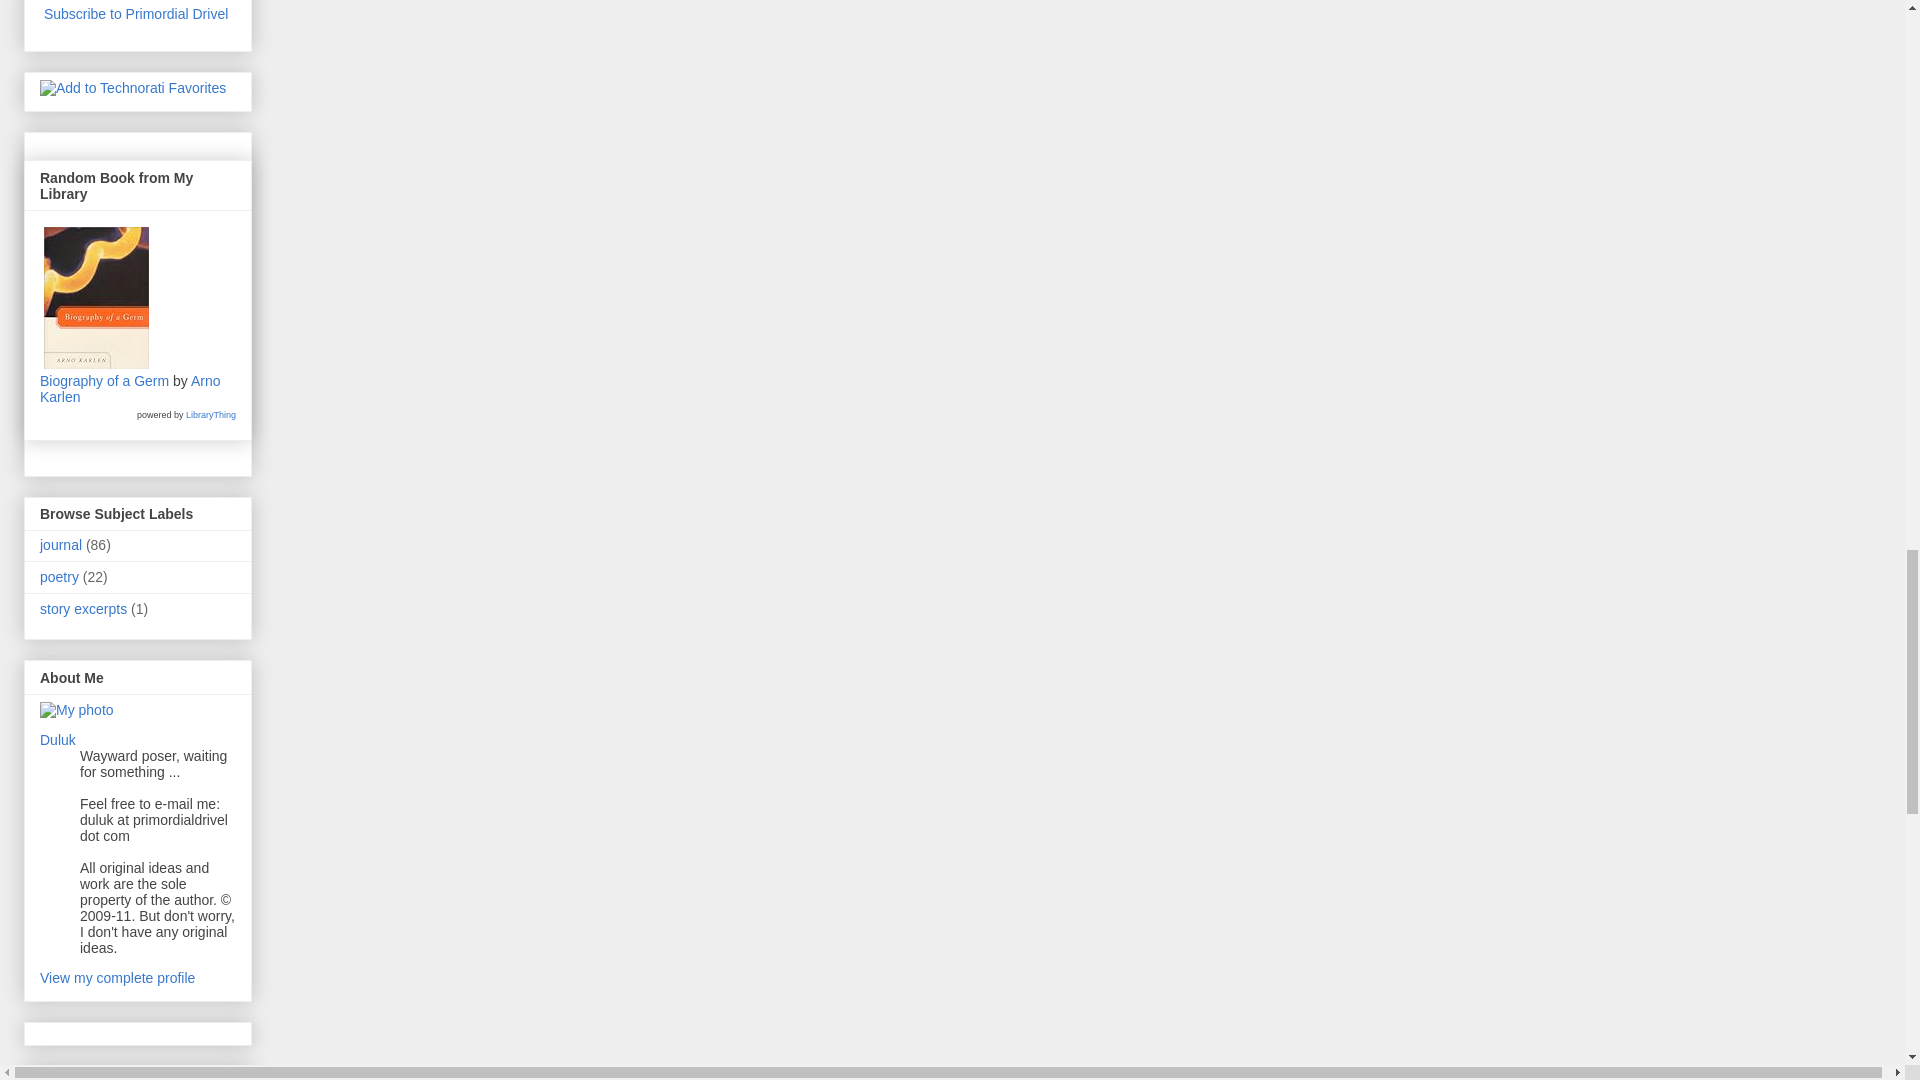 The width and height of the screenshot is (1920, 1080). I want to click on Arno Karlen, so click(130, 388).